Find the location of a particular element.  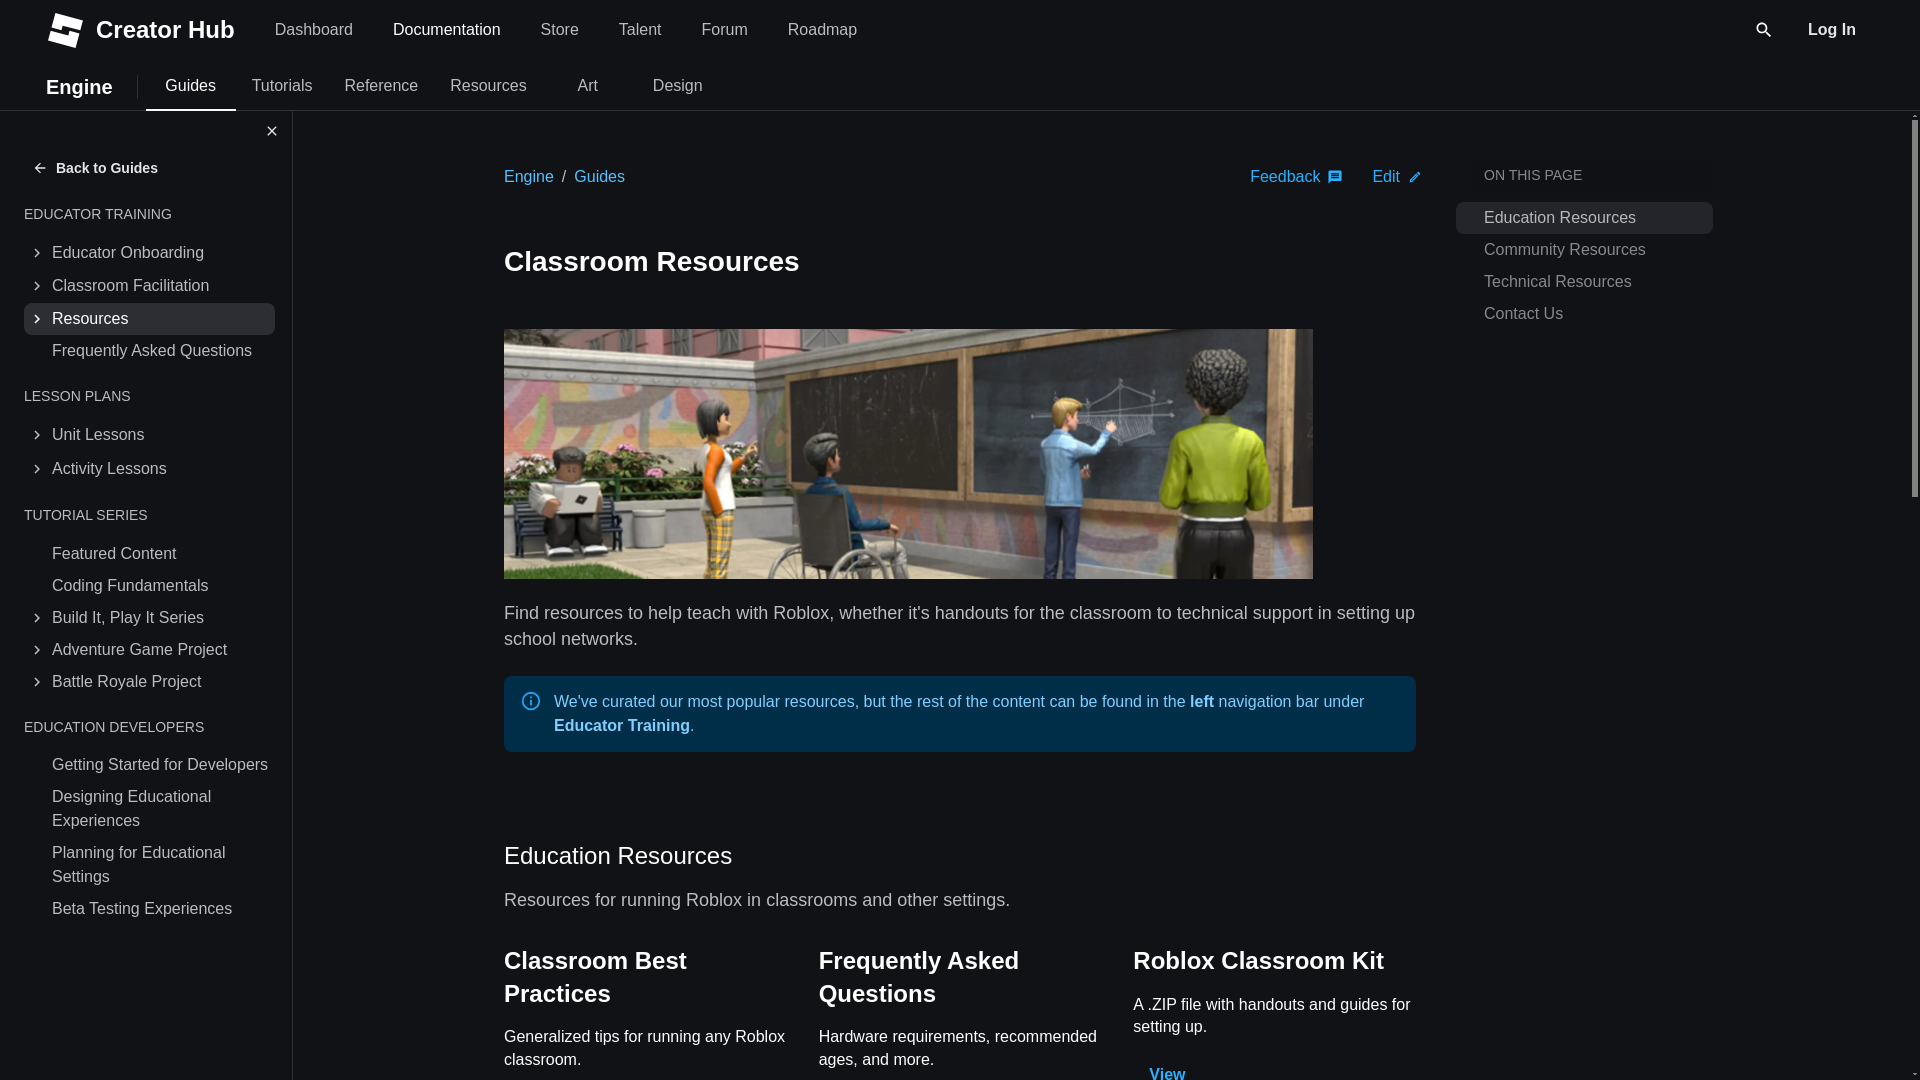

Coding Fundamentals is located at coordinates (161, 586).